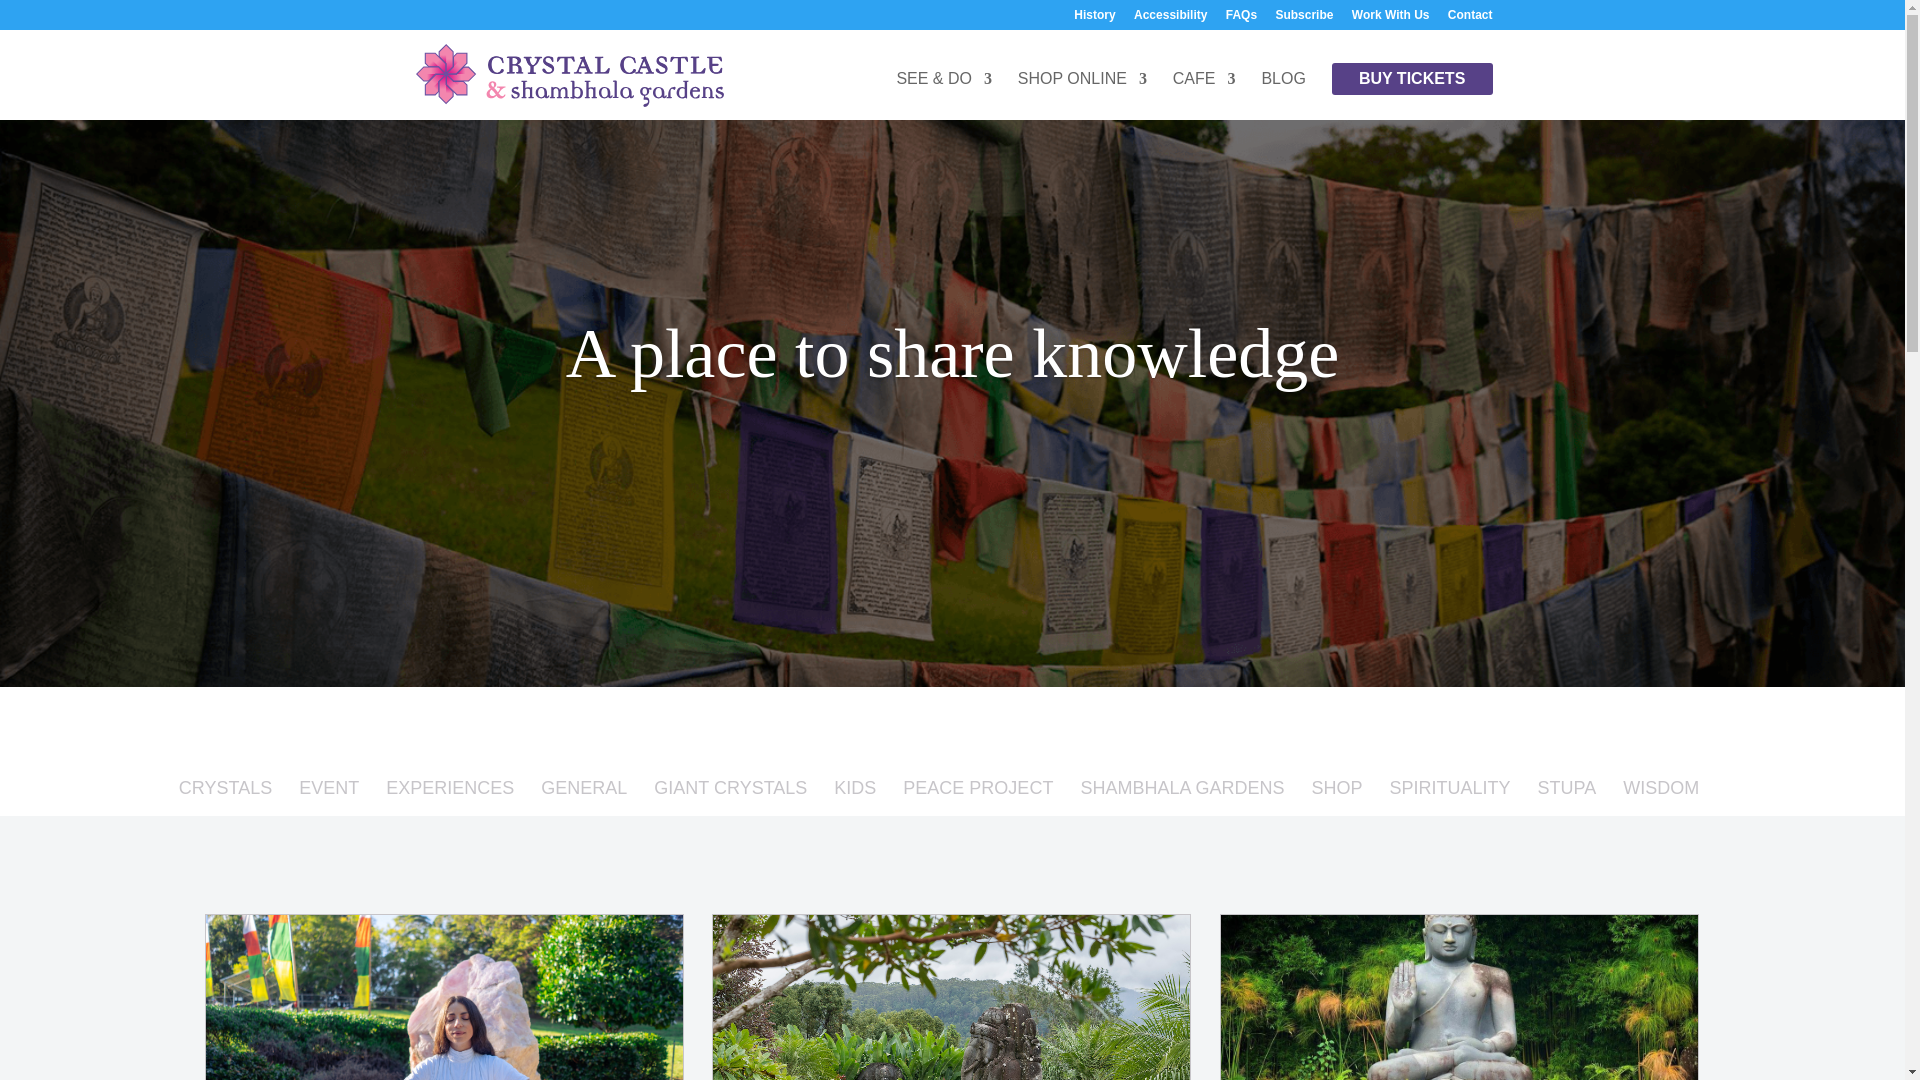 The height and width of the screenshot is (1080, 1920). I want to click on Contact, so click(1470, 19).